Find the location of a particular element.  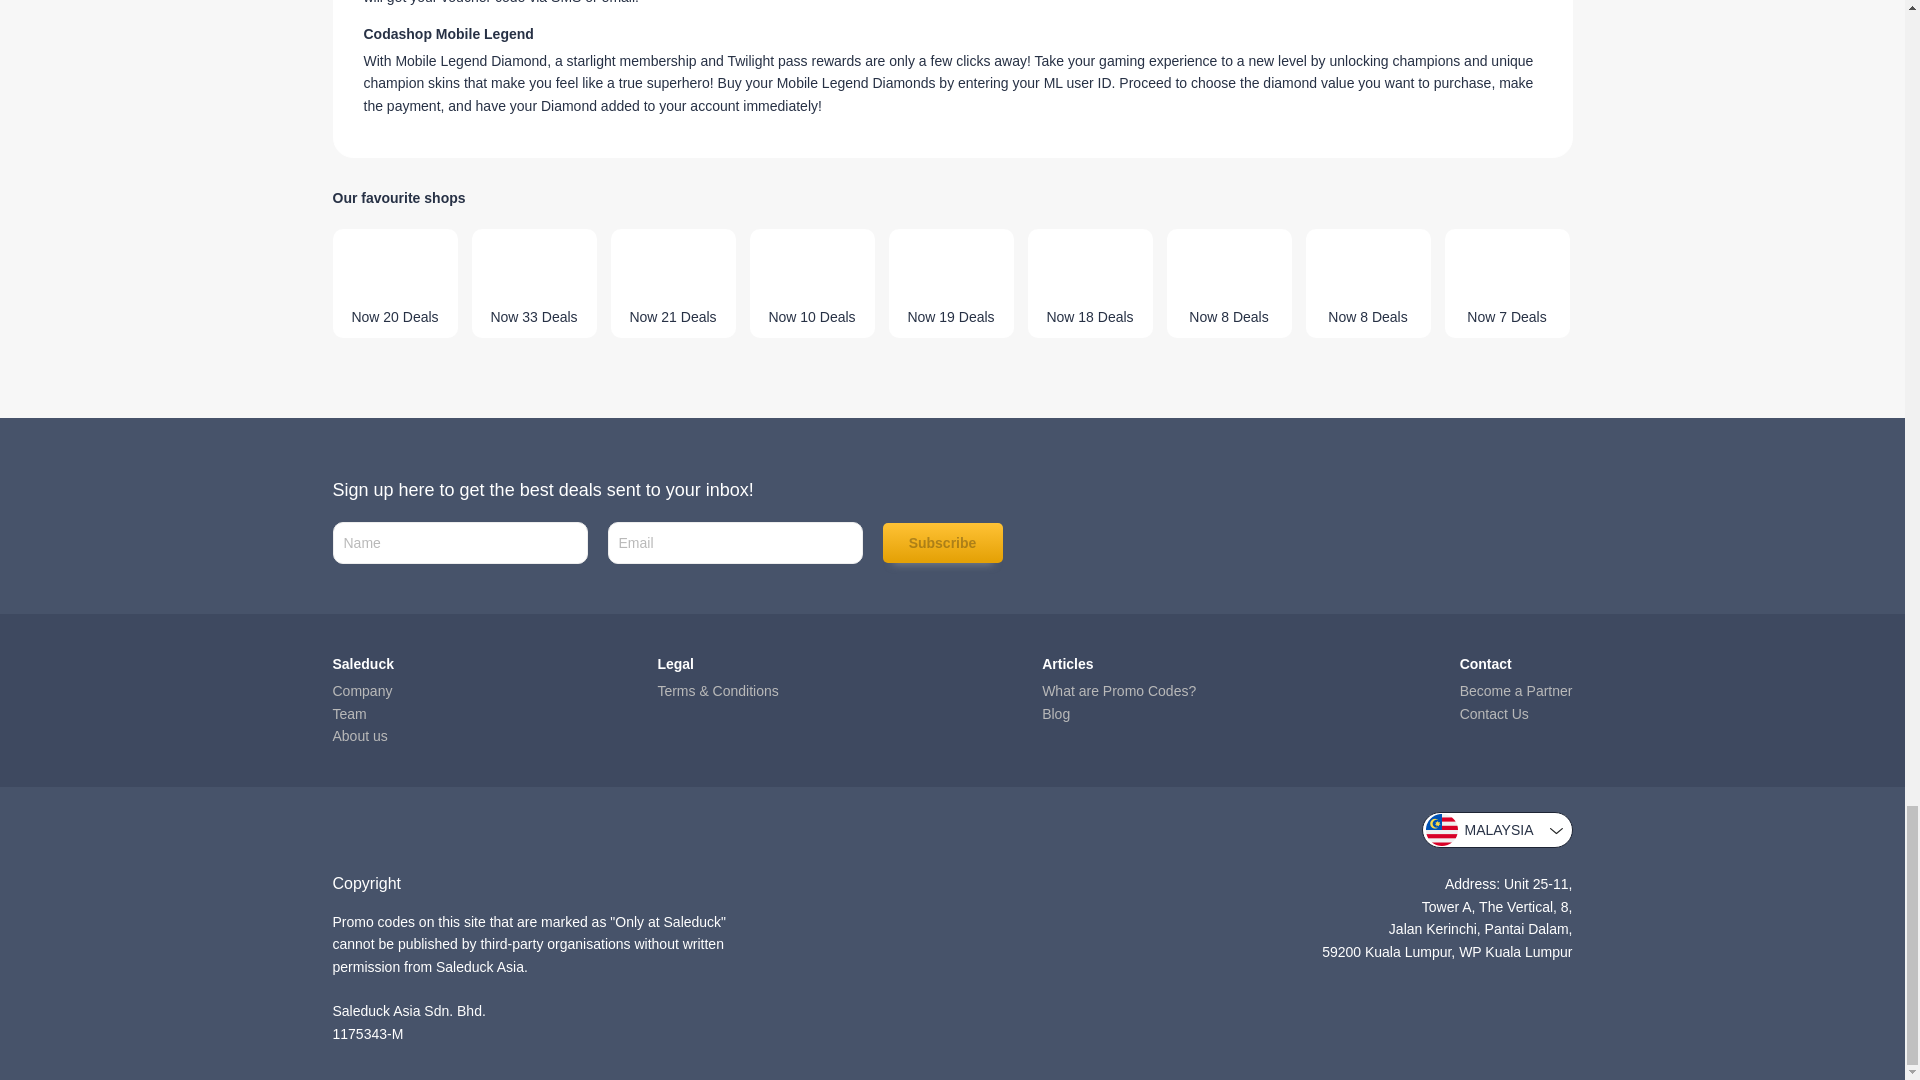

Company is located at coordinates (362, 690).